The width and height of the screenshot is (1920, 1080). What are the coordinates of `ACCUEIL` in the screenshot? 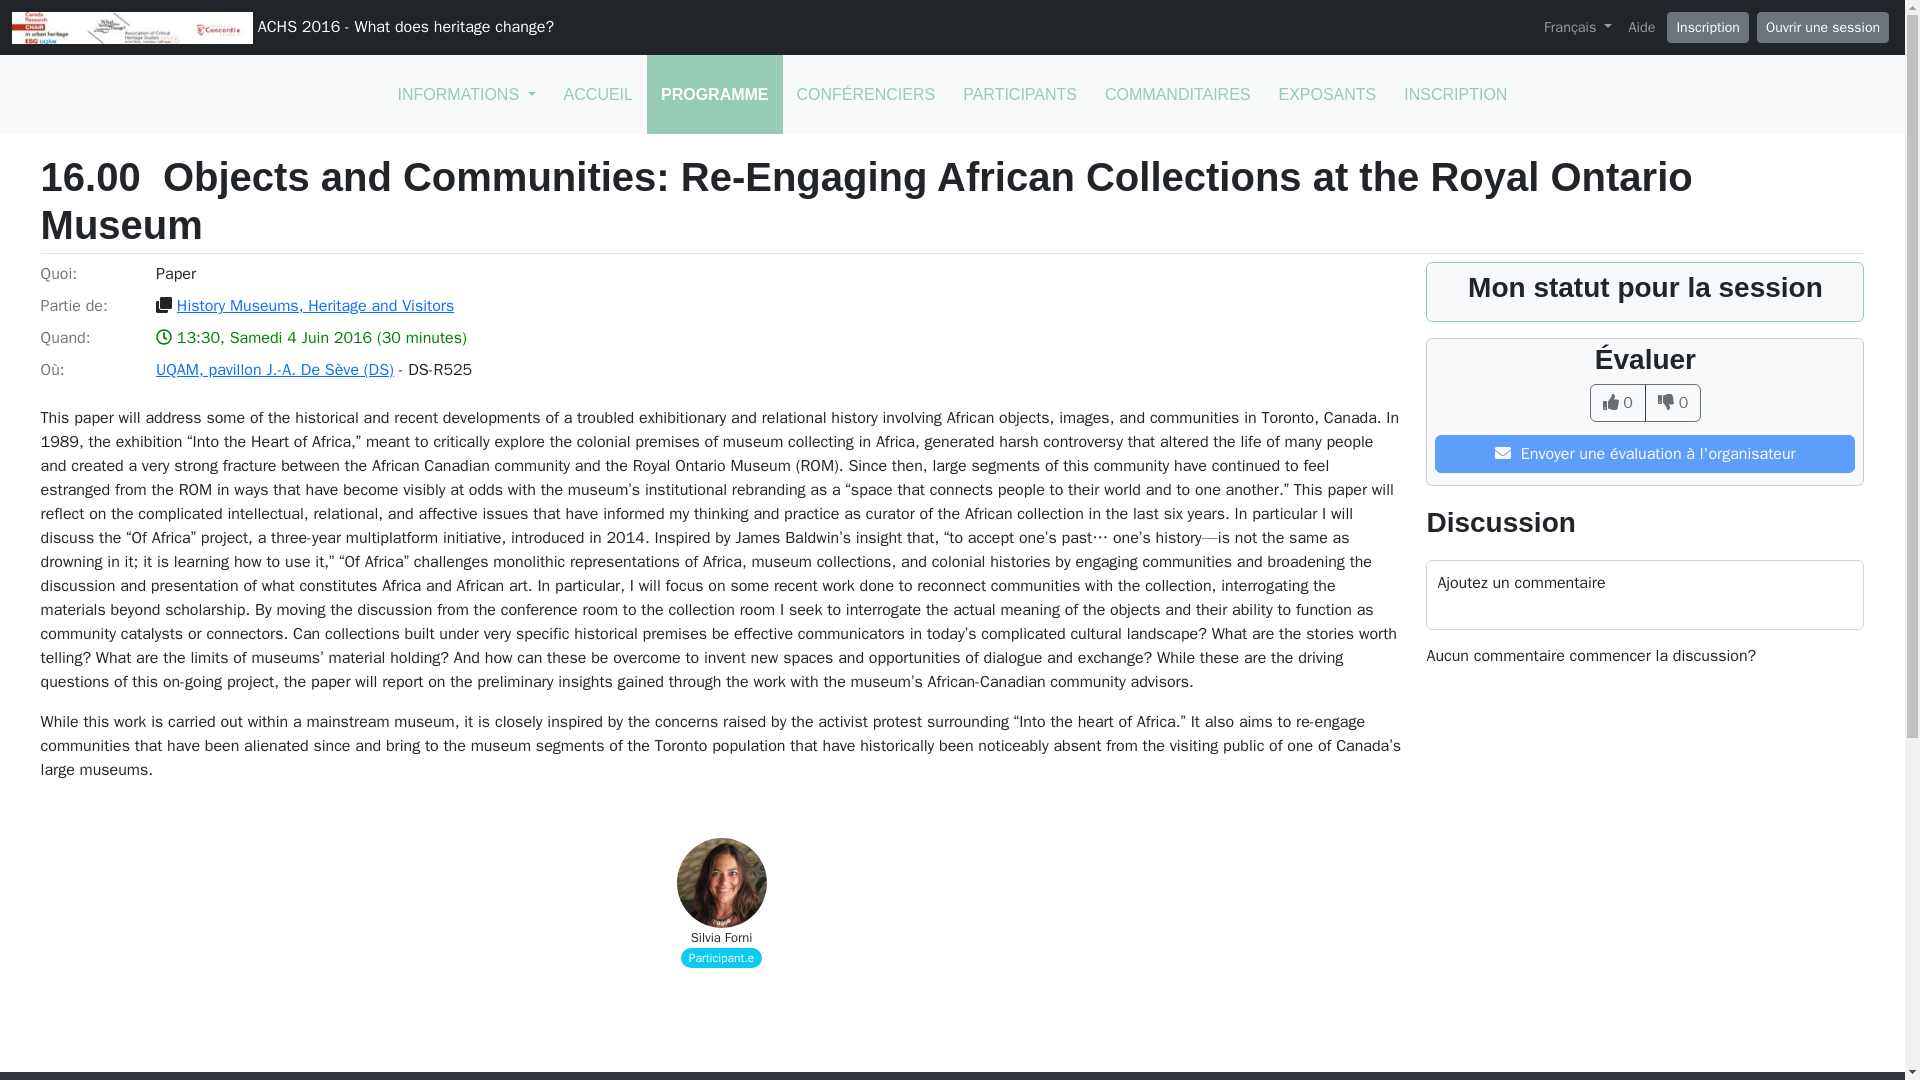 It's located at (598, 94).